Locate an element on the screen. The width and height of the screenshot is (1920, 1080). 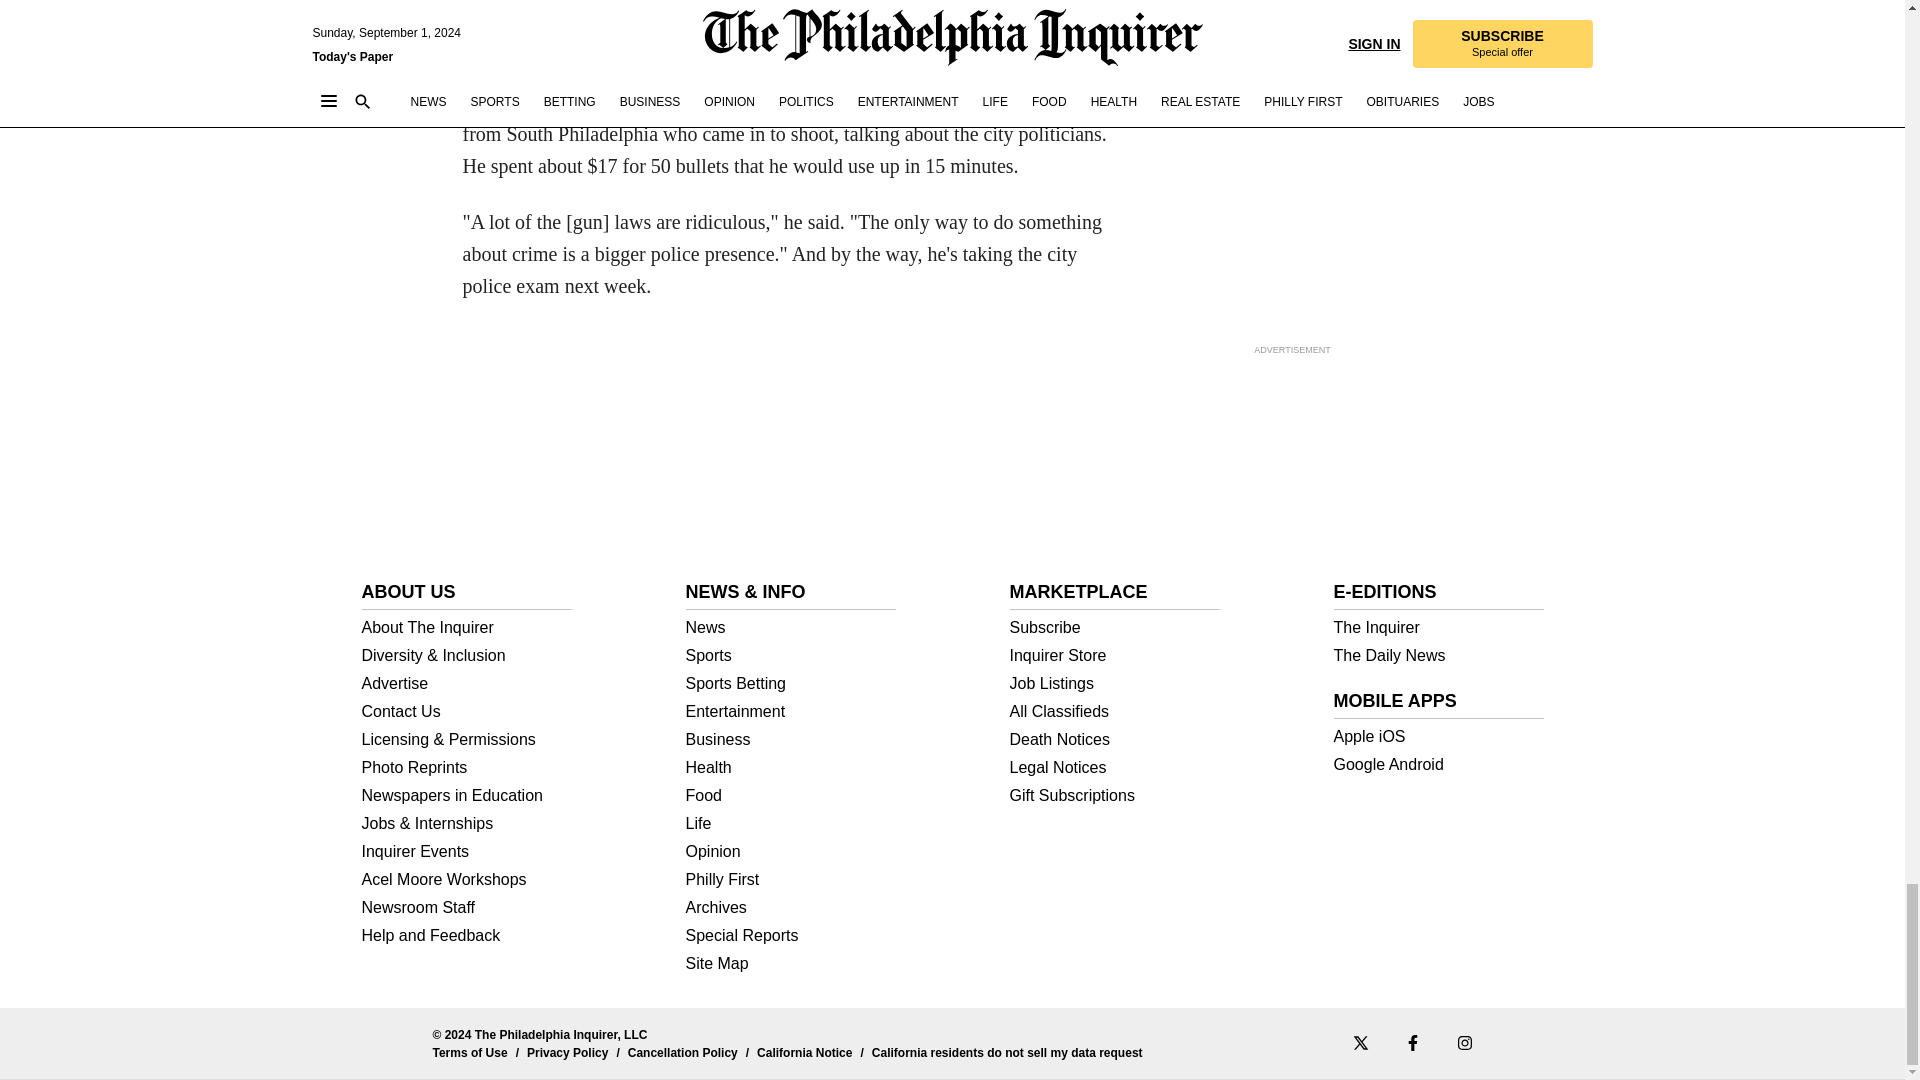
Facebook is located at coordinates (1412, 1042).